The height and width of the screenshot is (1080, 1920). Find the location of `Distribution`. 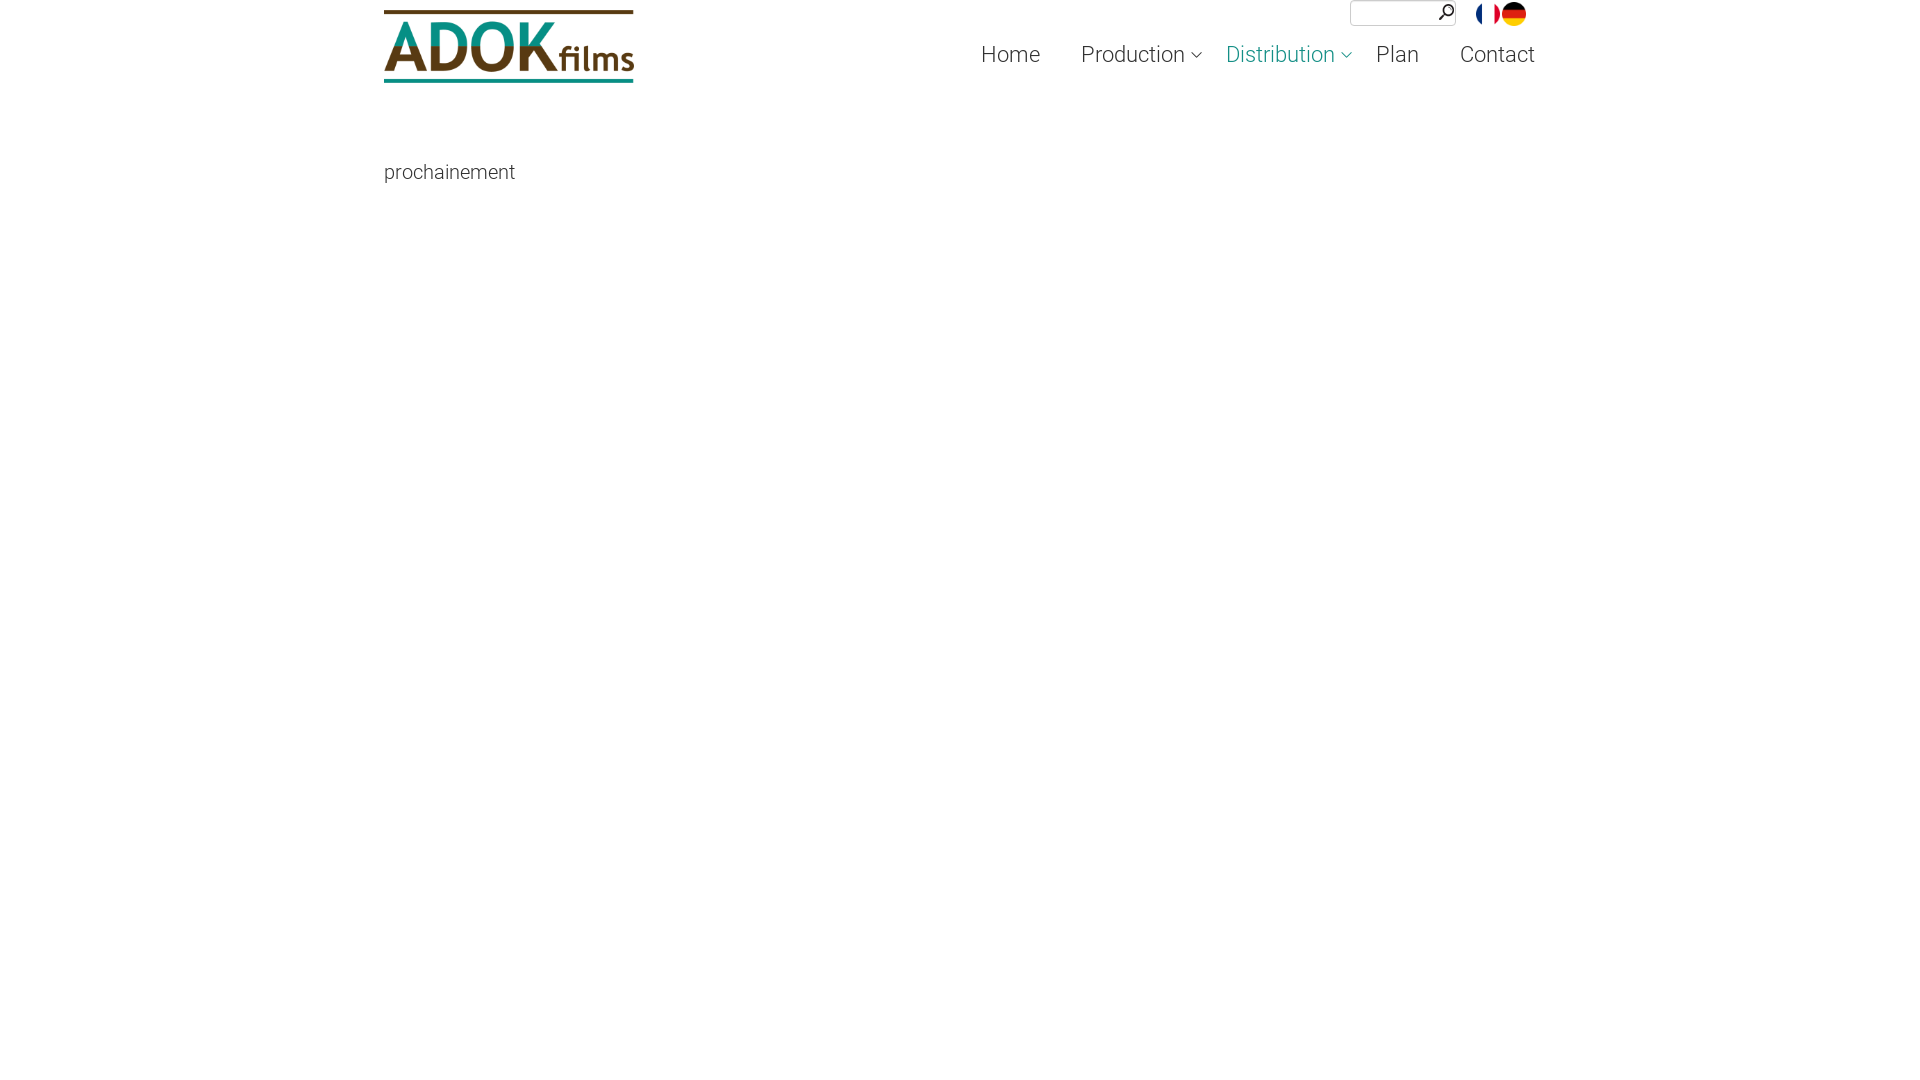

Distribution is located at coordinates (1280, 54).